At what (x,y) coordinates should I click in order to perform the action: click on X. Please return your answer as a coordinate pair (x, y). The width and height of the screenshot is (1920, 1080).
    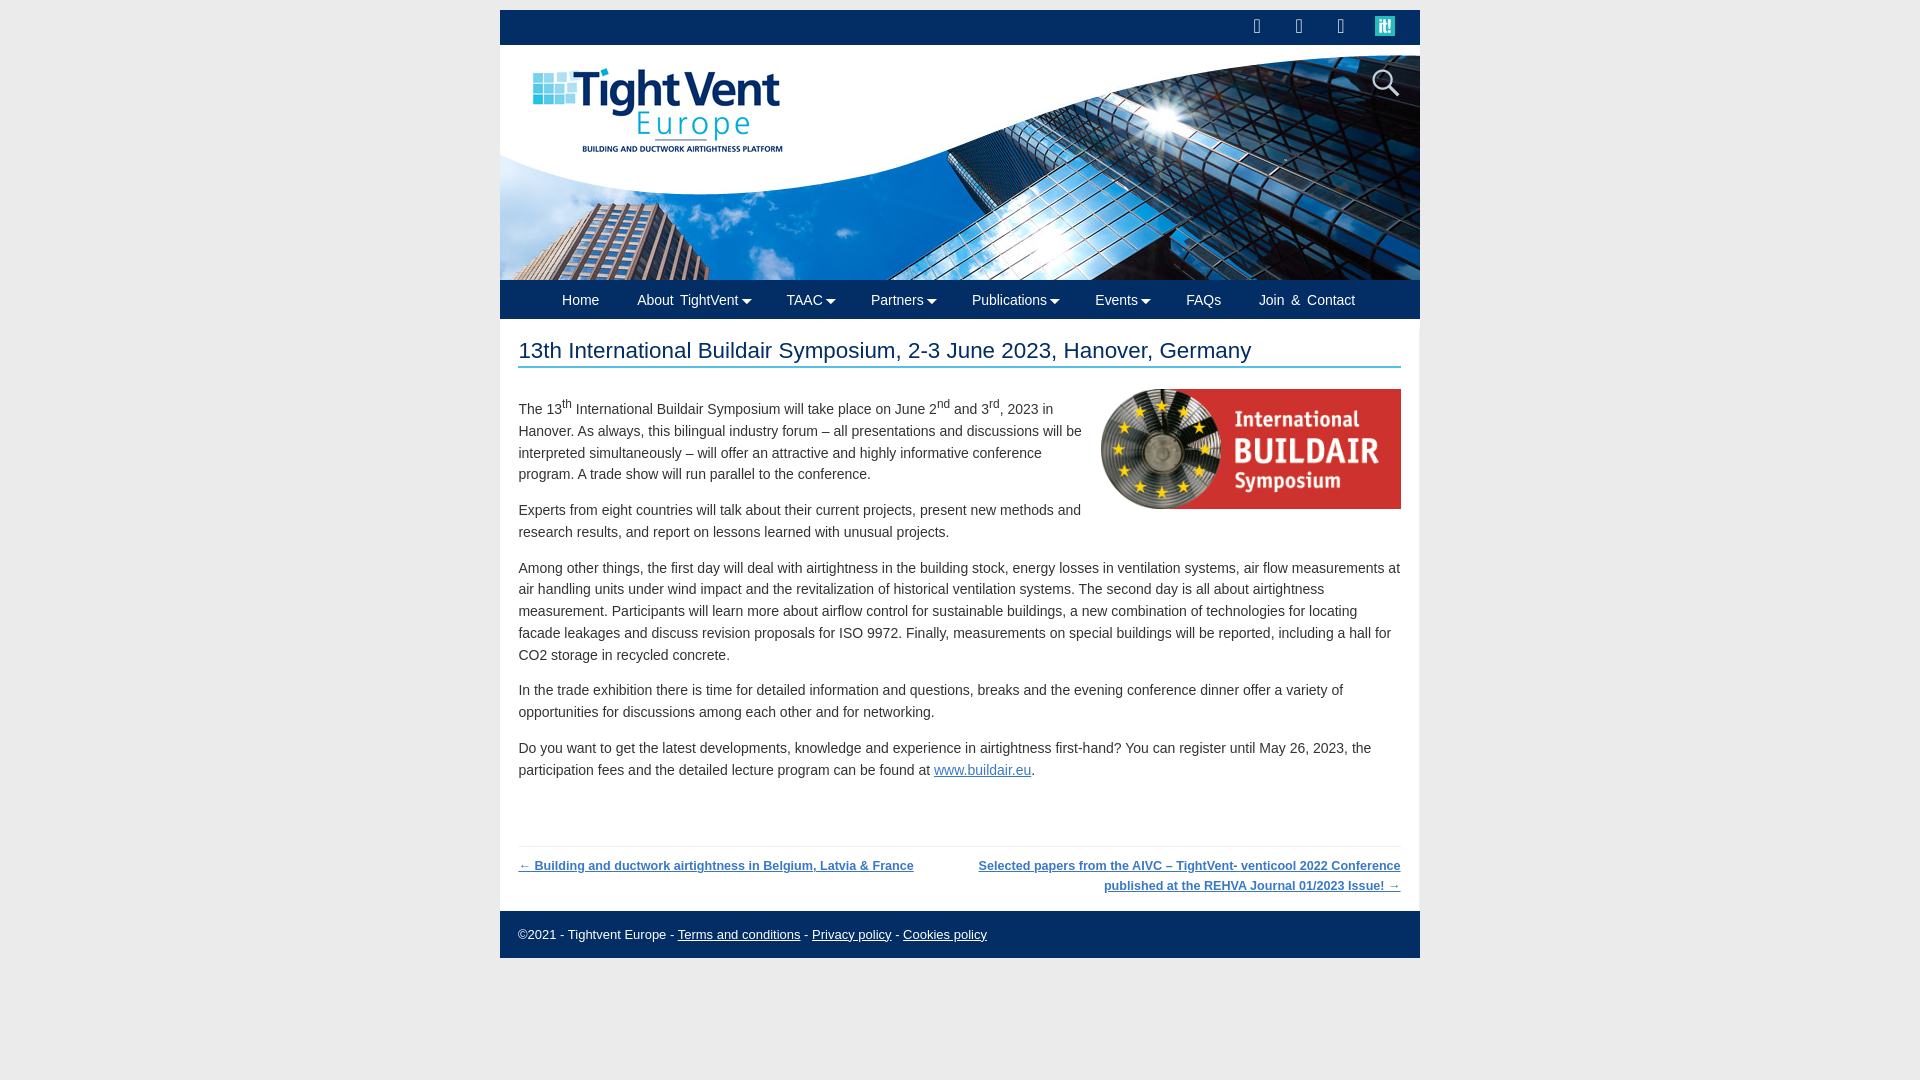
    Looking at the image, I should click on (1256, 25).